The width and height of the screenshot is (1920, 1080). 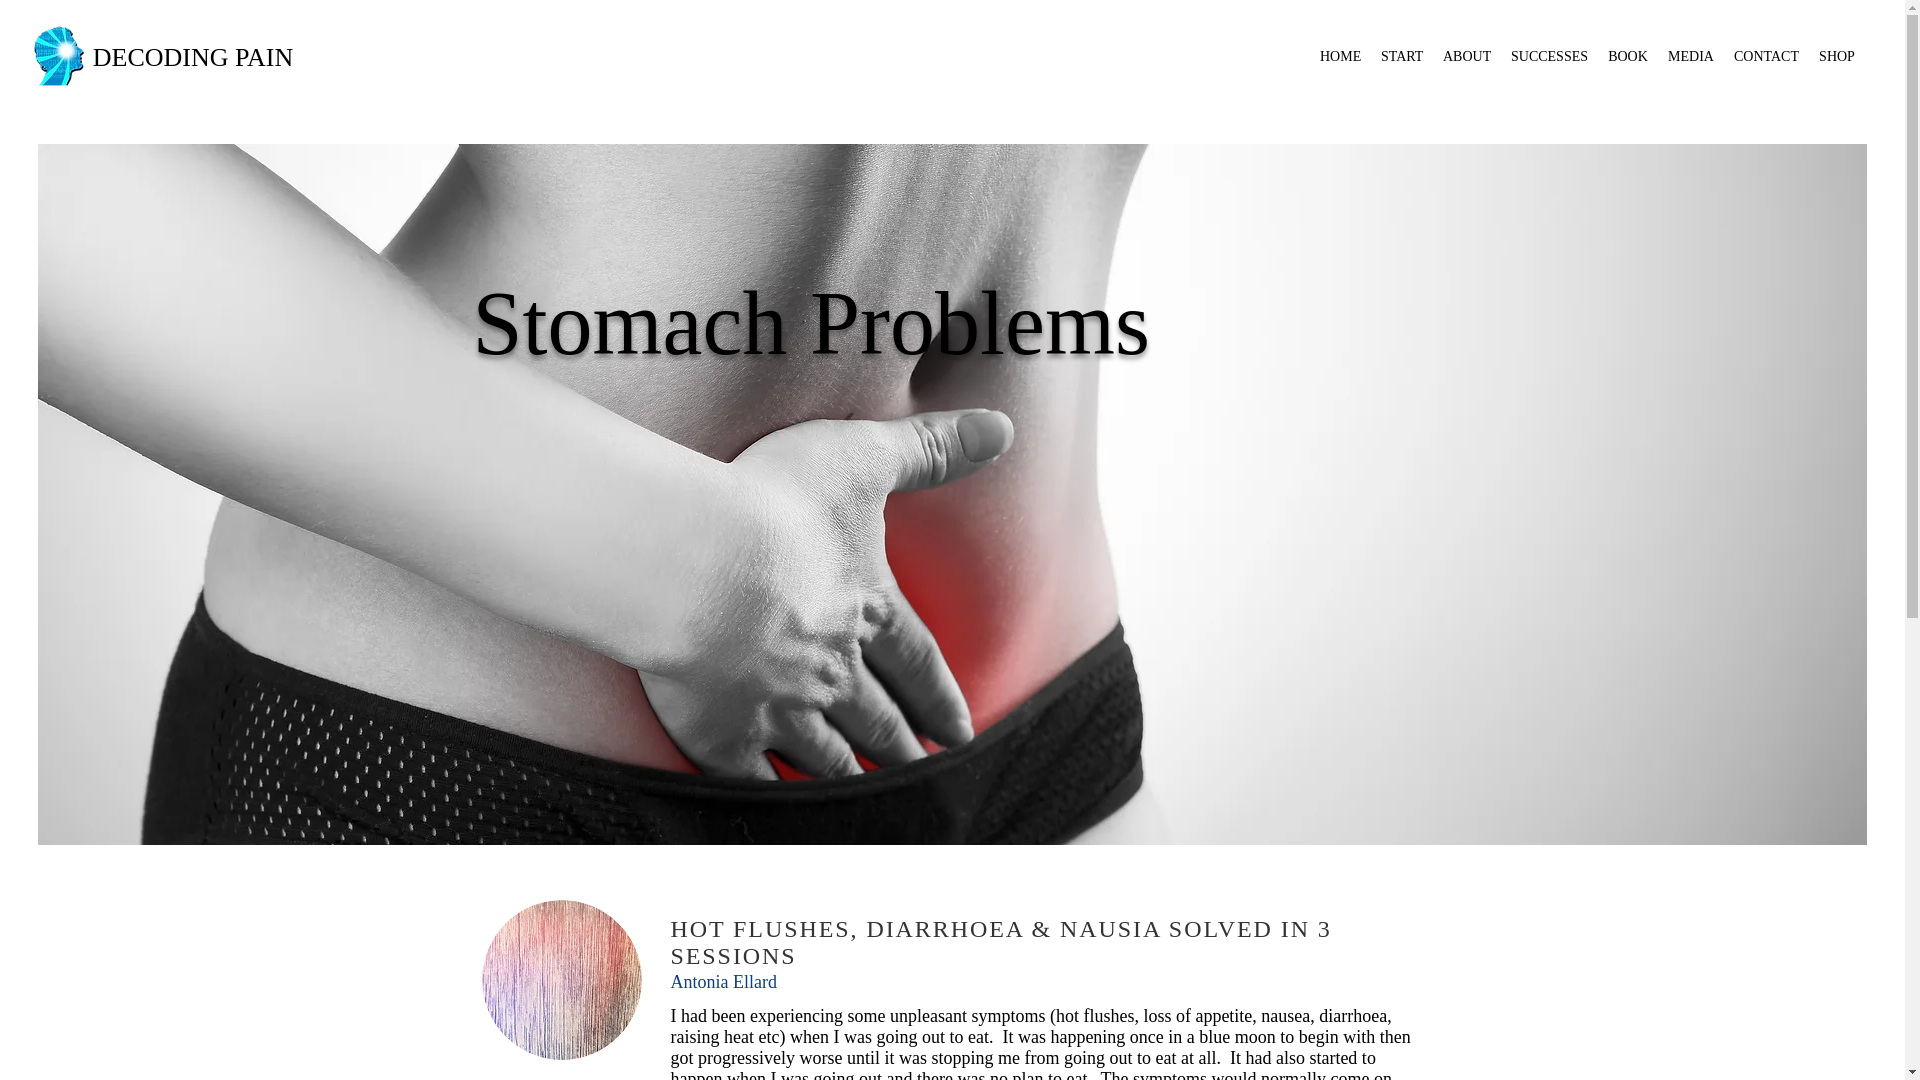 I want to click on CONTACT, so click(x=1766, y=63).